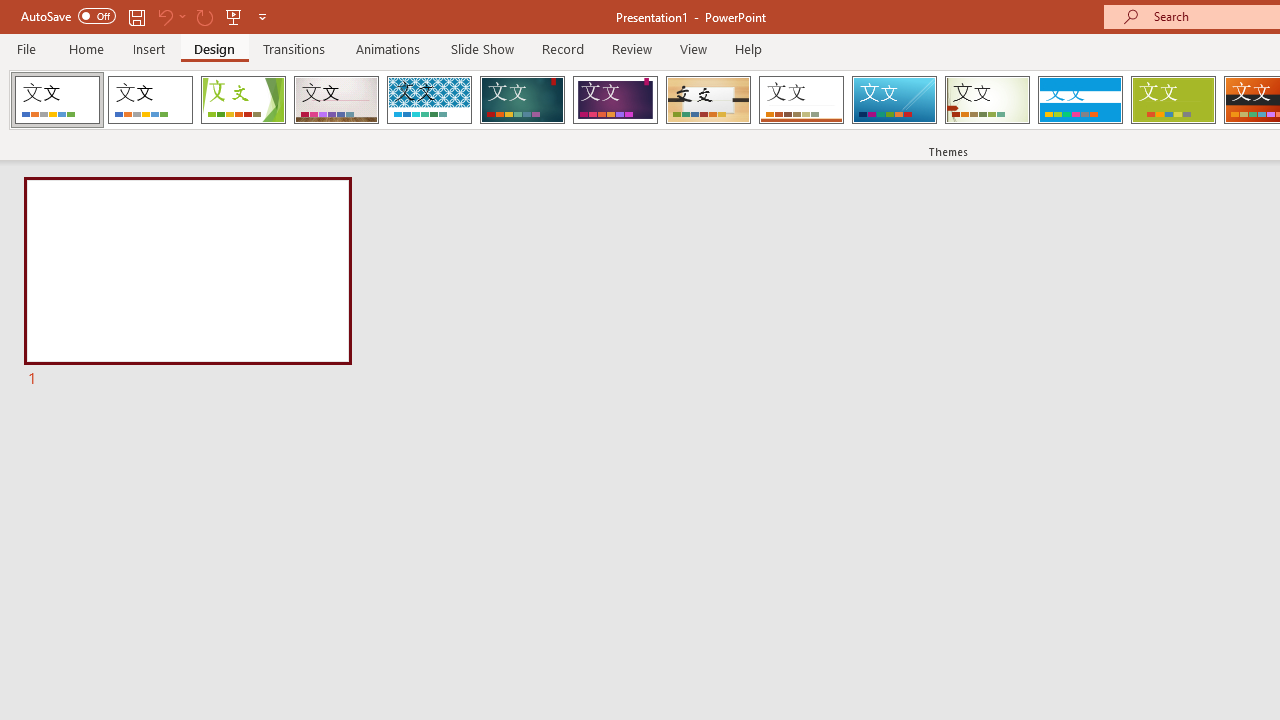 The image size is (1280, 720). What do you see at coordinates (522, 100) in the screenshot?
I see `Ion Loading Preview...` at bounding box center [522, 100].